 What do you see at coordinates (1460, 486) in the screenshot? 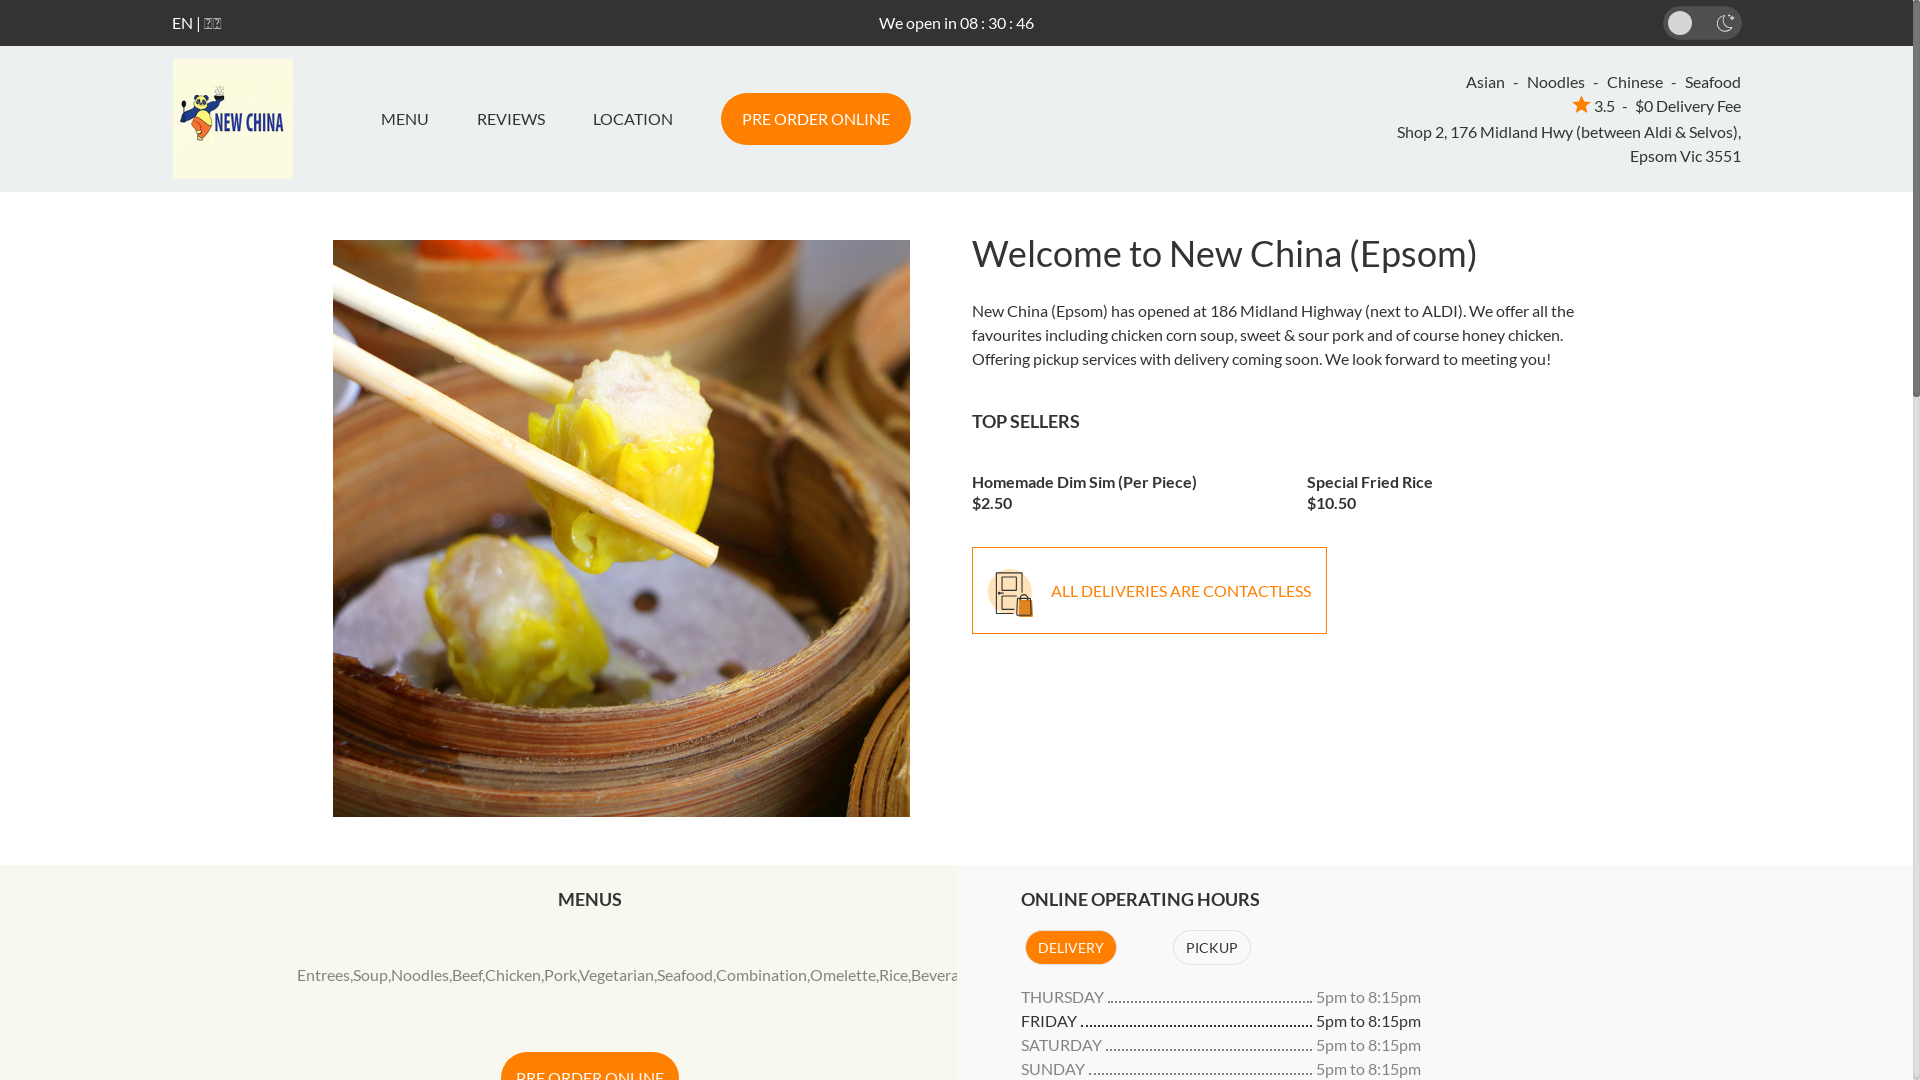
I see `Special Fried Rice
$10.50` at bounding box center [1460, 486].